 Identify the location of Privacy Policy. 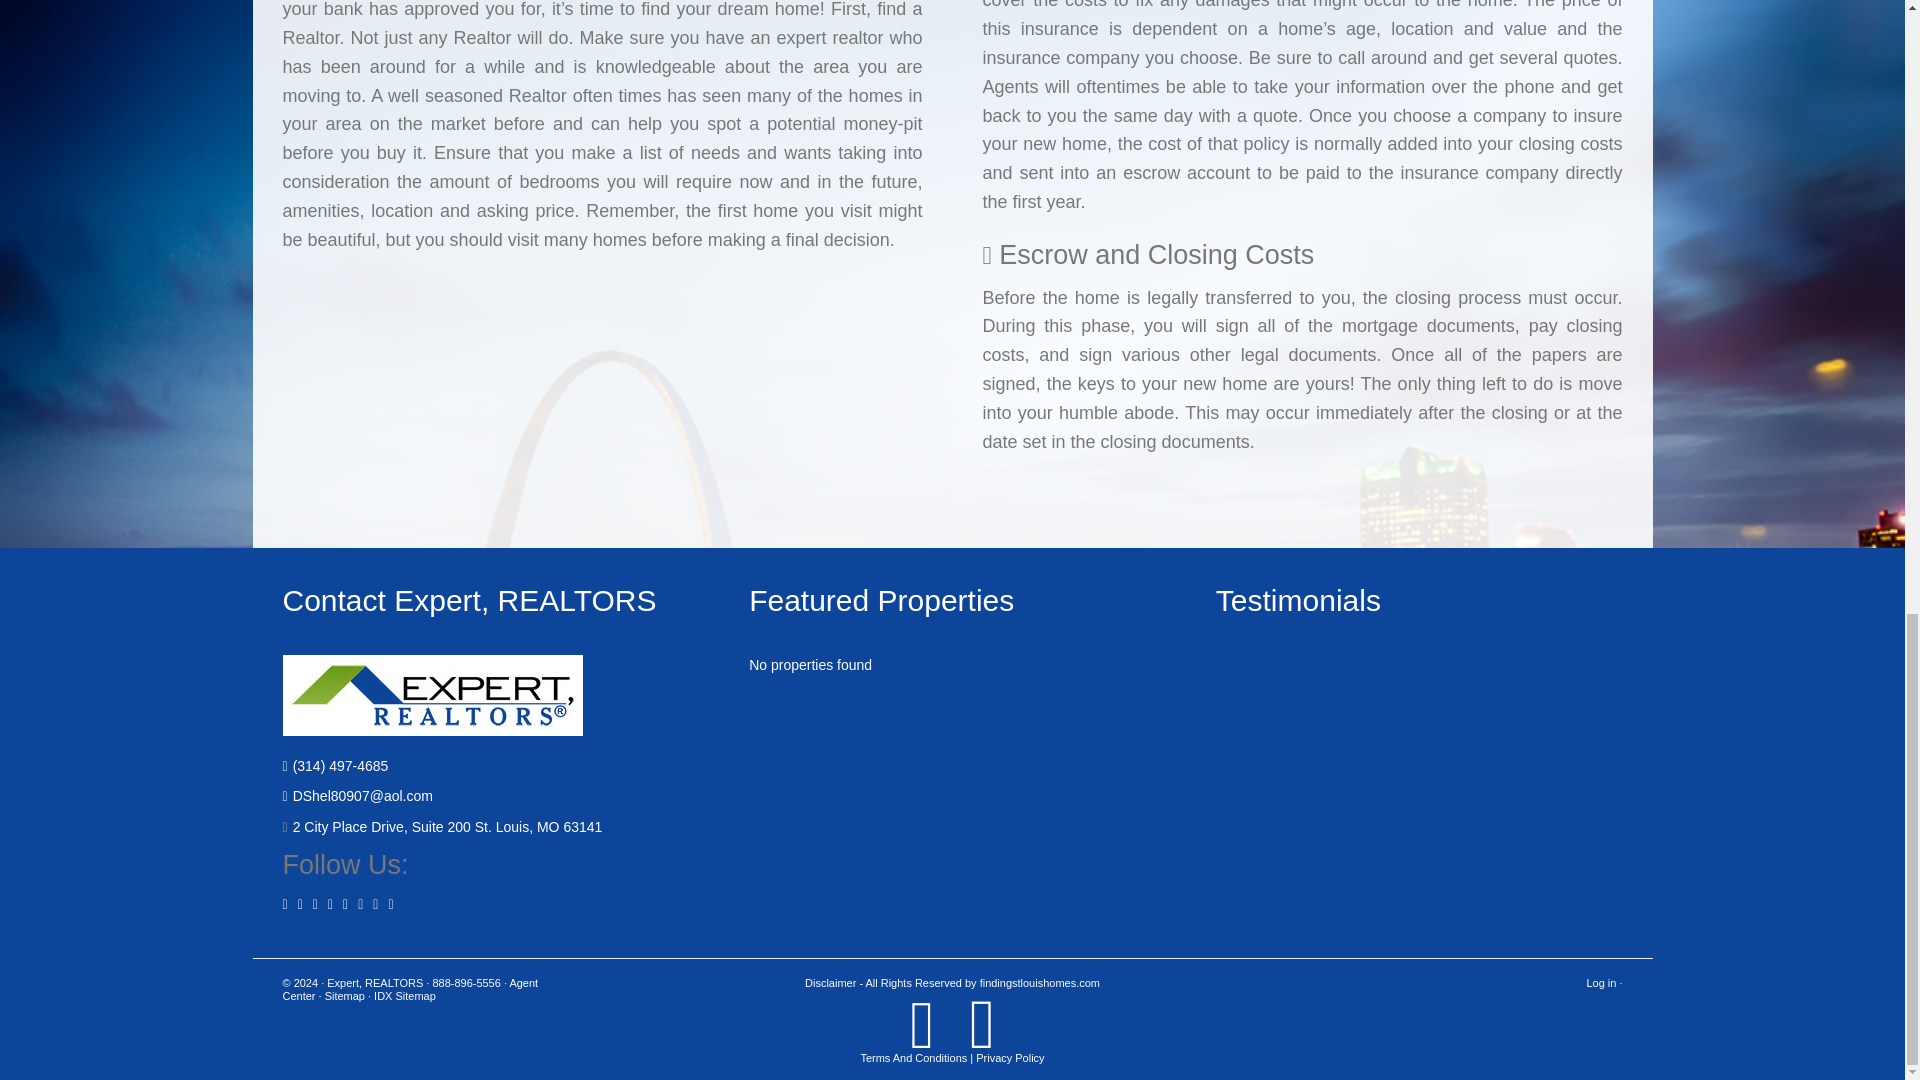
(1010, 1057).